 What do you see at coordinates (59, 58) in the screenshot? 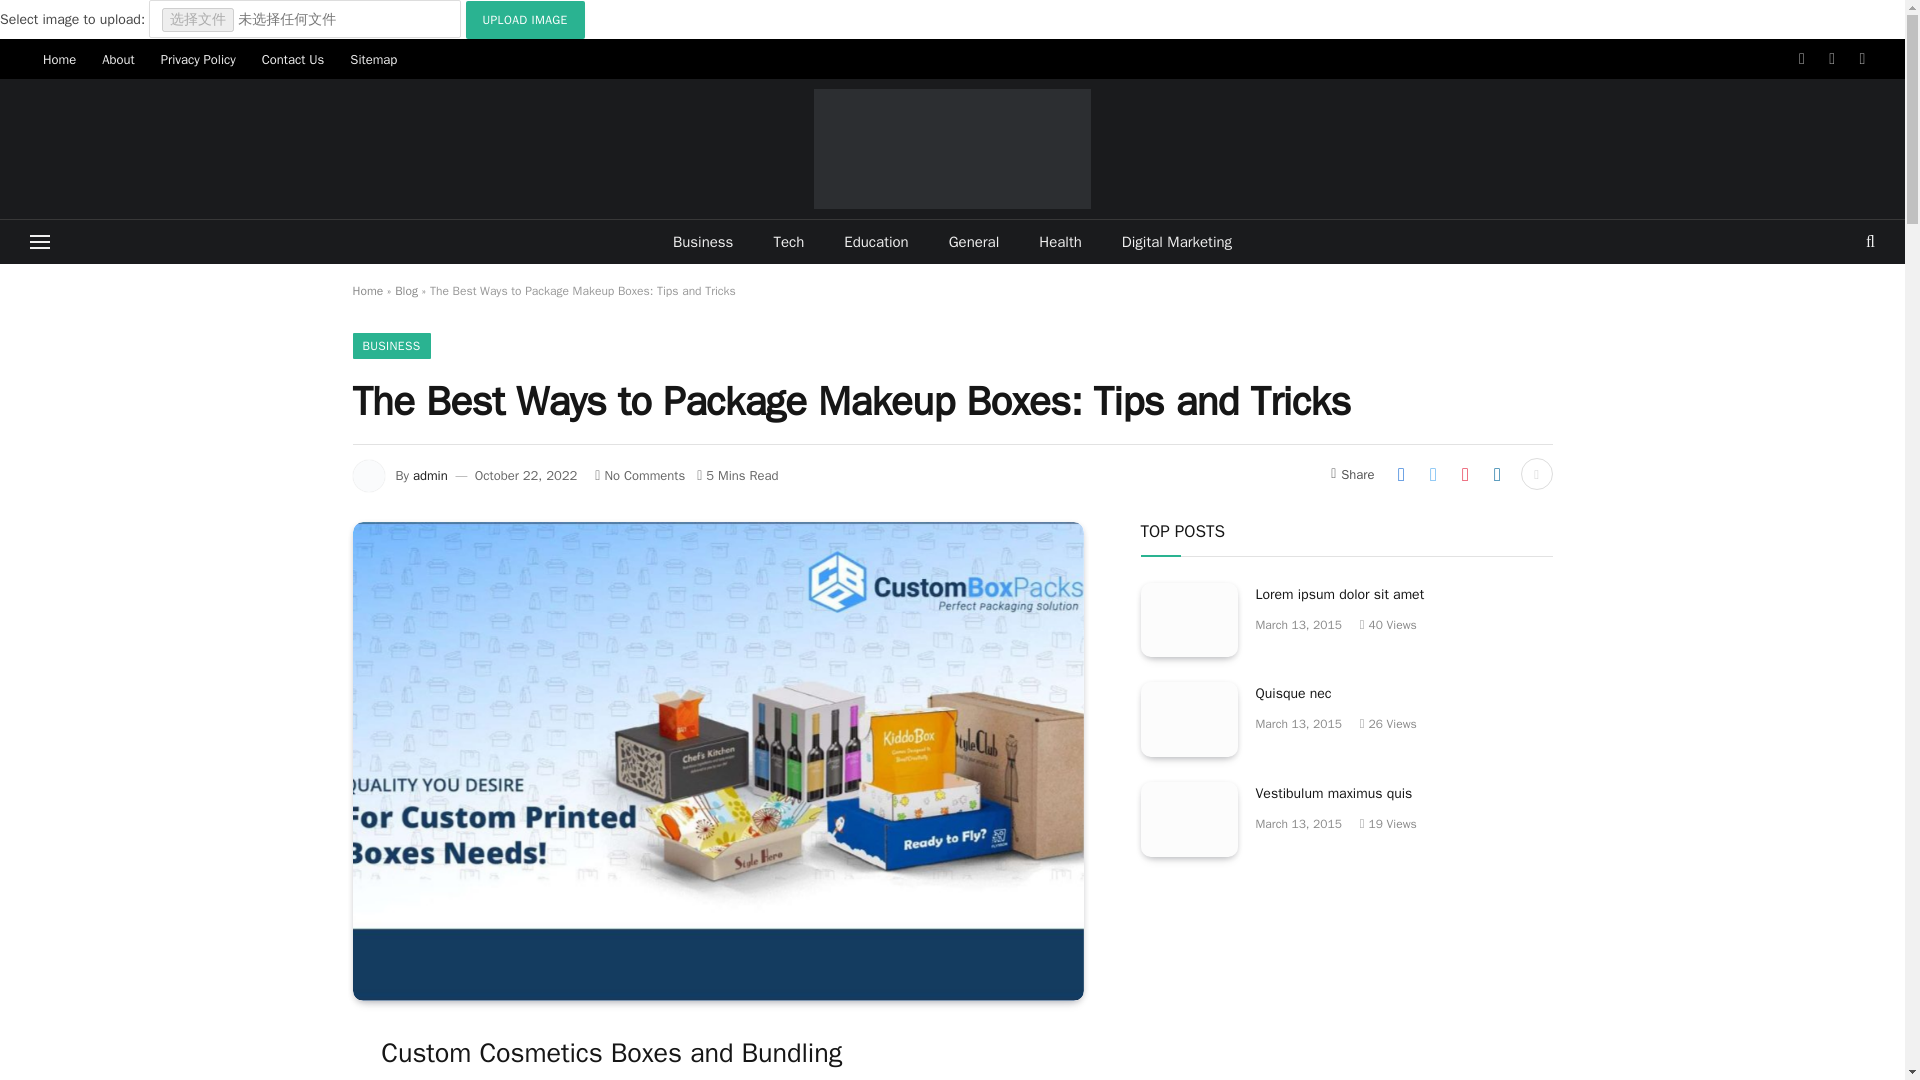
I see `Home` at bounding box center [59, 58].